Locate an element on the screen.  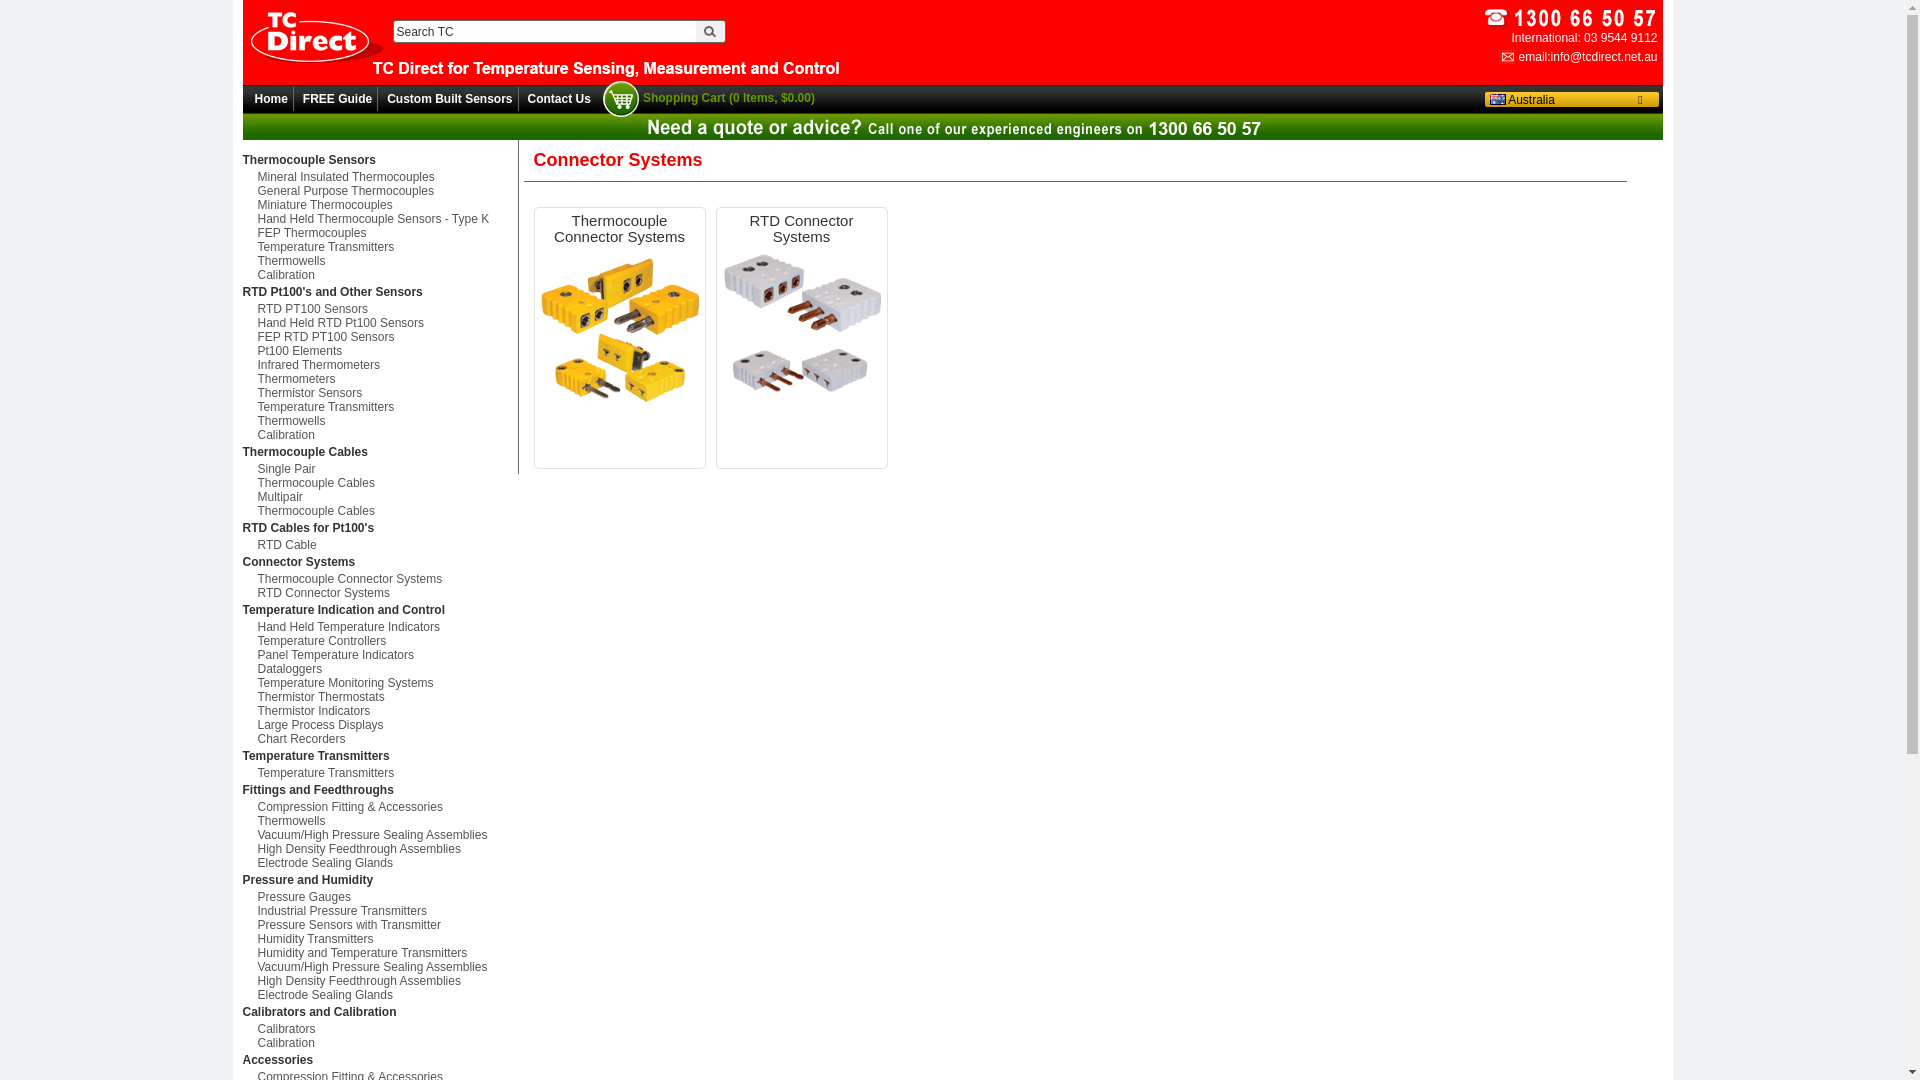
Hand Held Thermocouple Sensors - Type K is located at coordinates (380, 219).